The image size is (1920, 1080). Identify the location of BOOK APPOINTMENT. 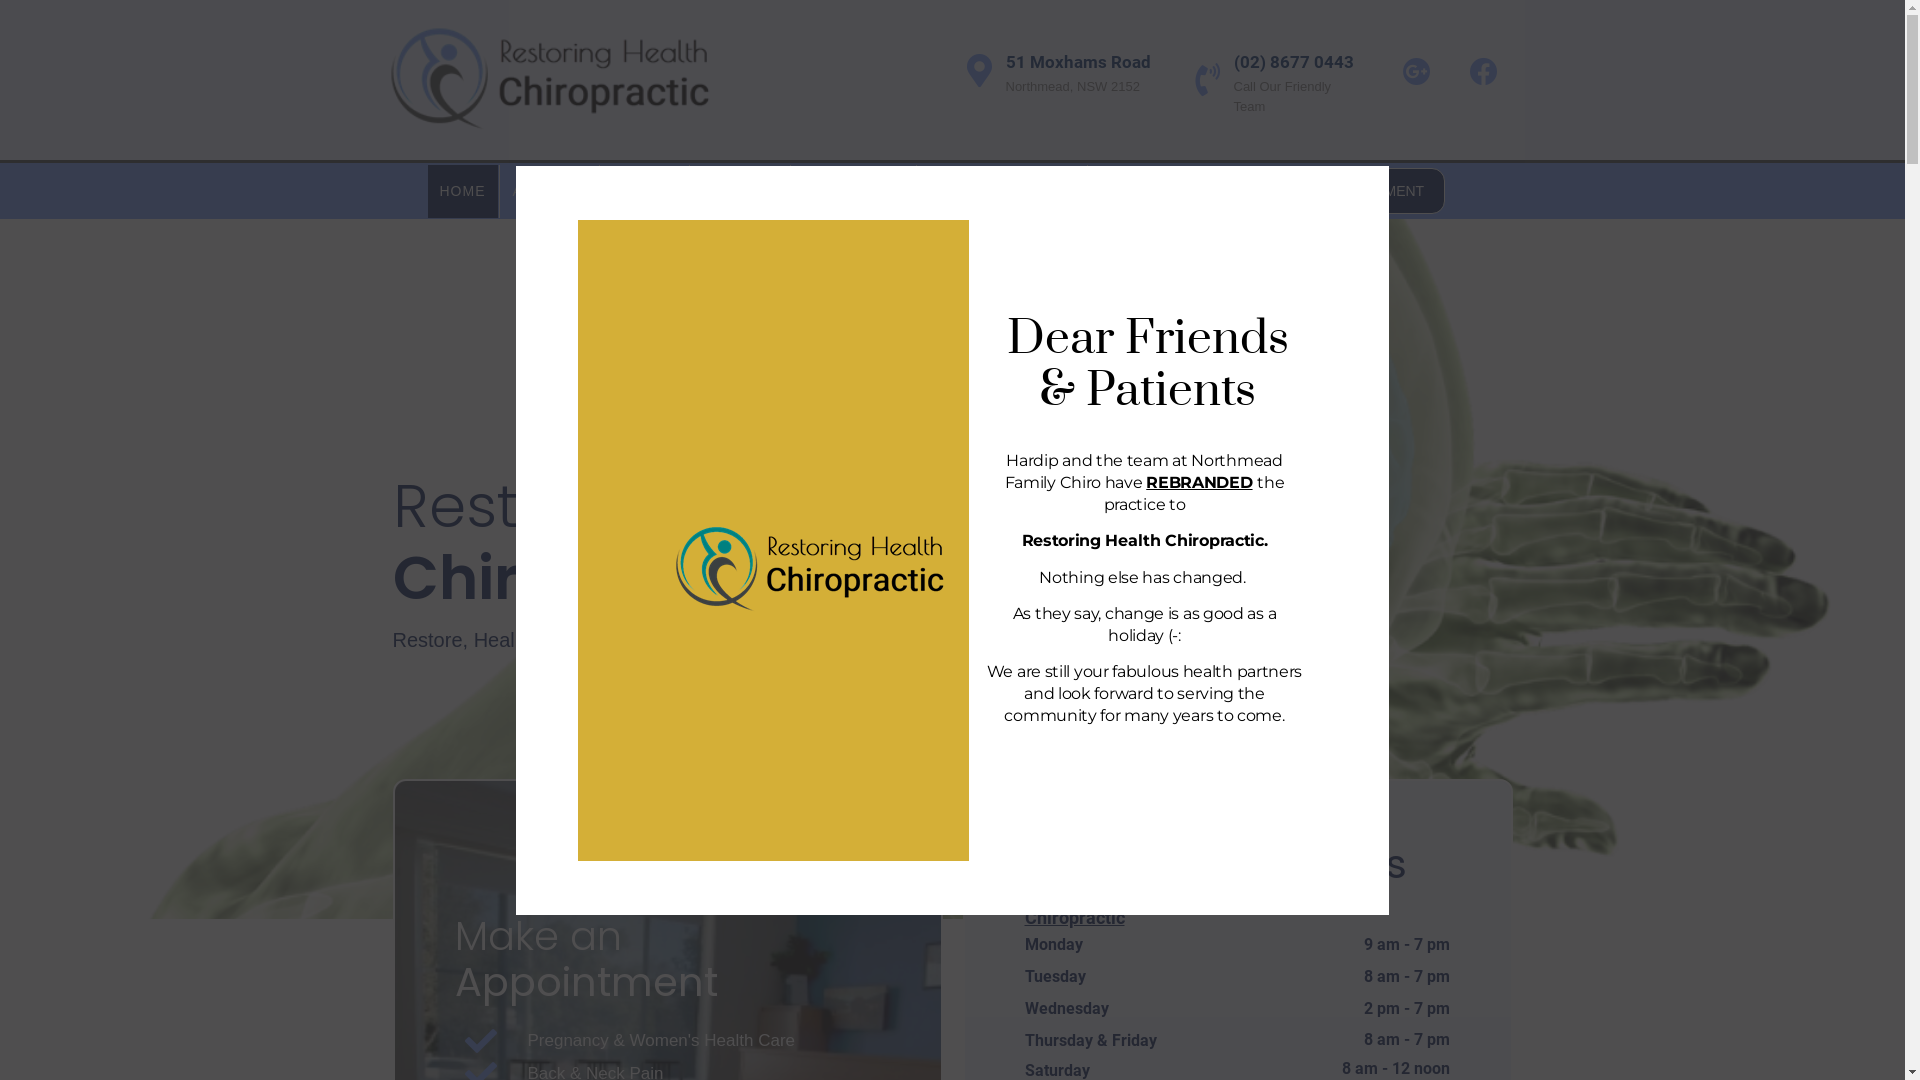
(1339, 191).